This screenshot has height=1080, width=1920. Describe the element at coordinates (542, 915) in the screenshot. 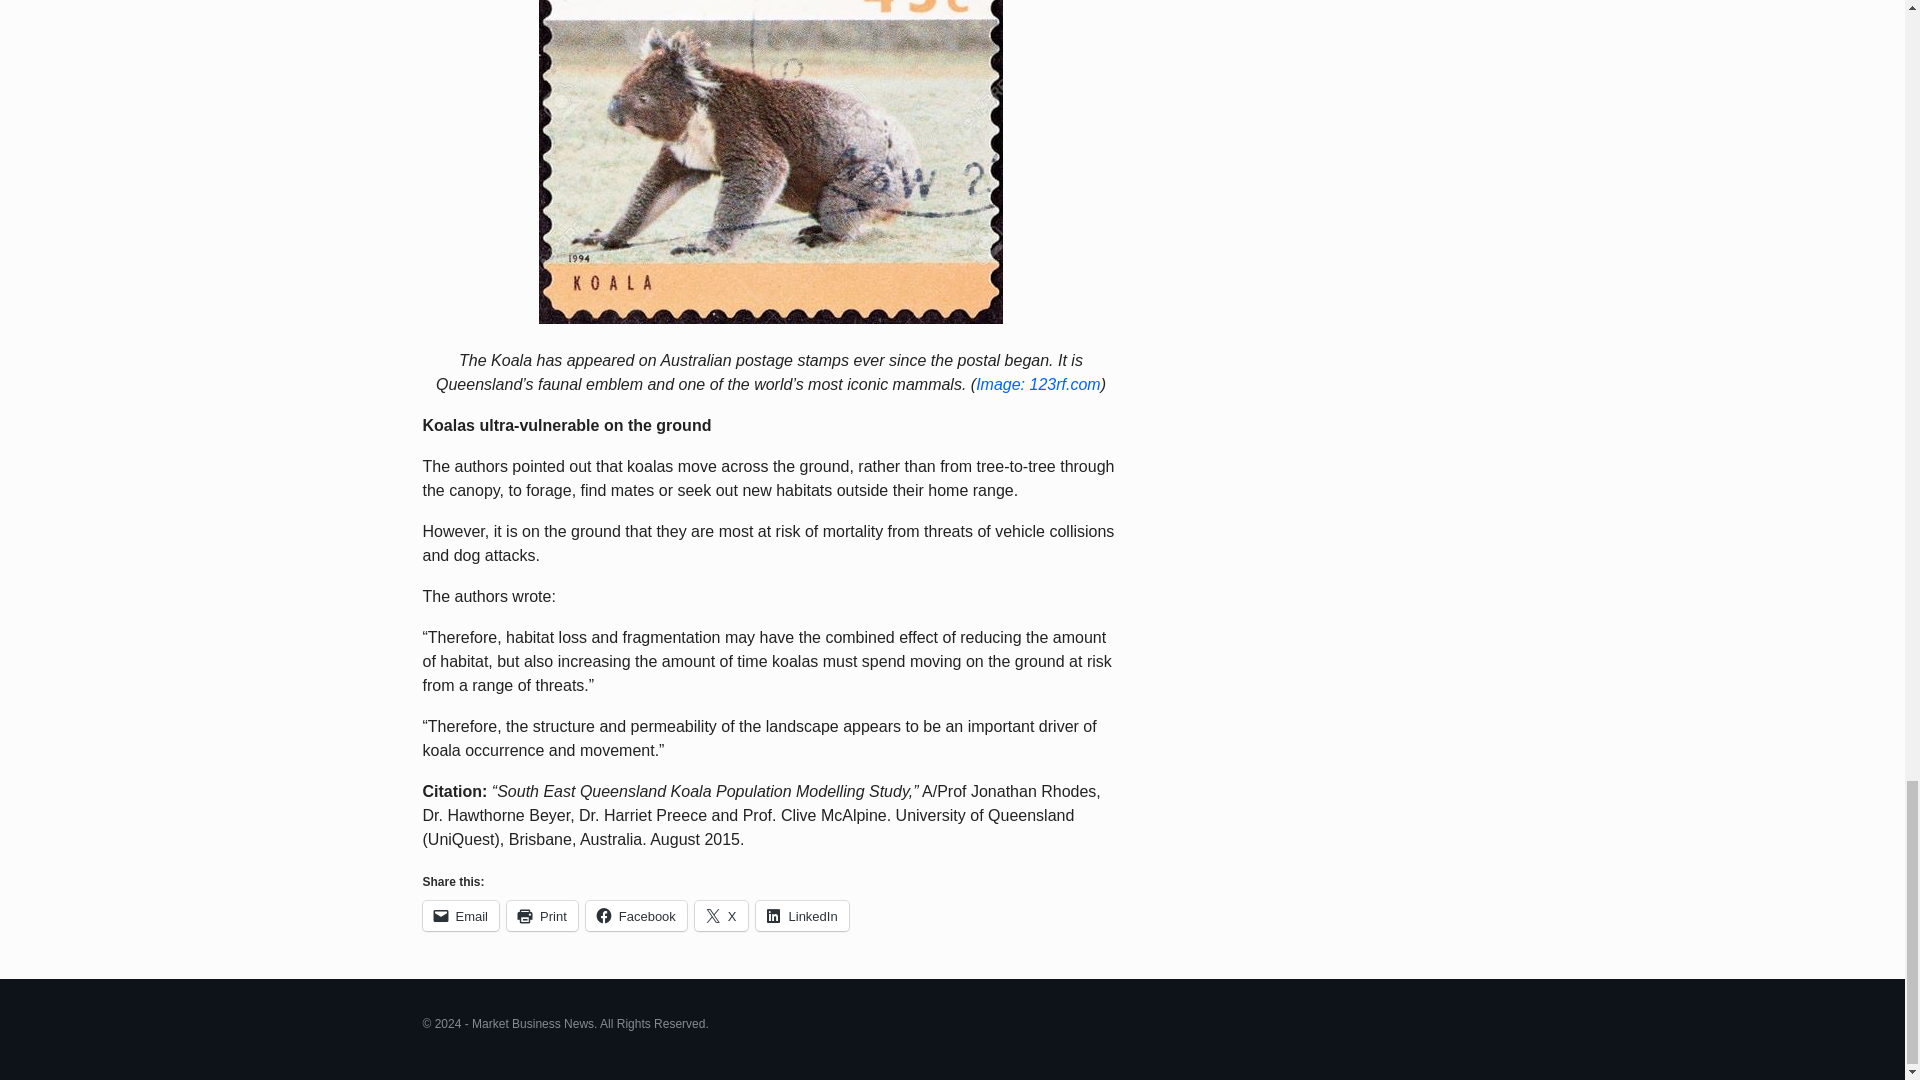

I see `Click to print` at that location.